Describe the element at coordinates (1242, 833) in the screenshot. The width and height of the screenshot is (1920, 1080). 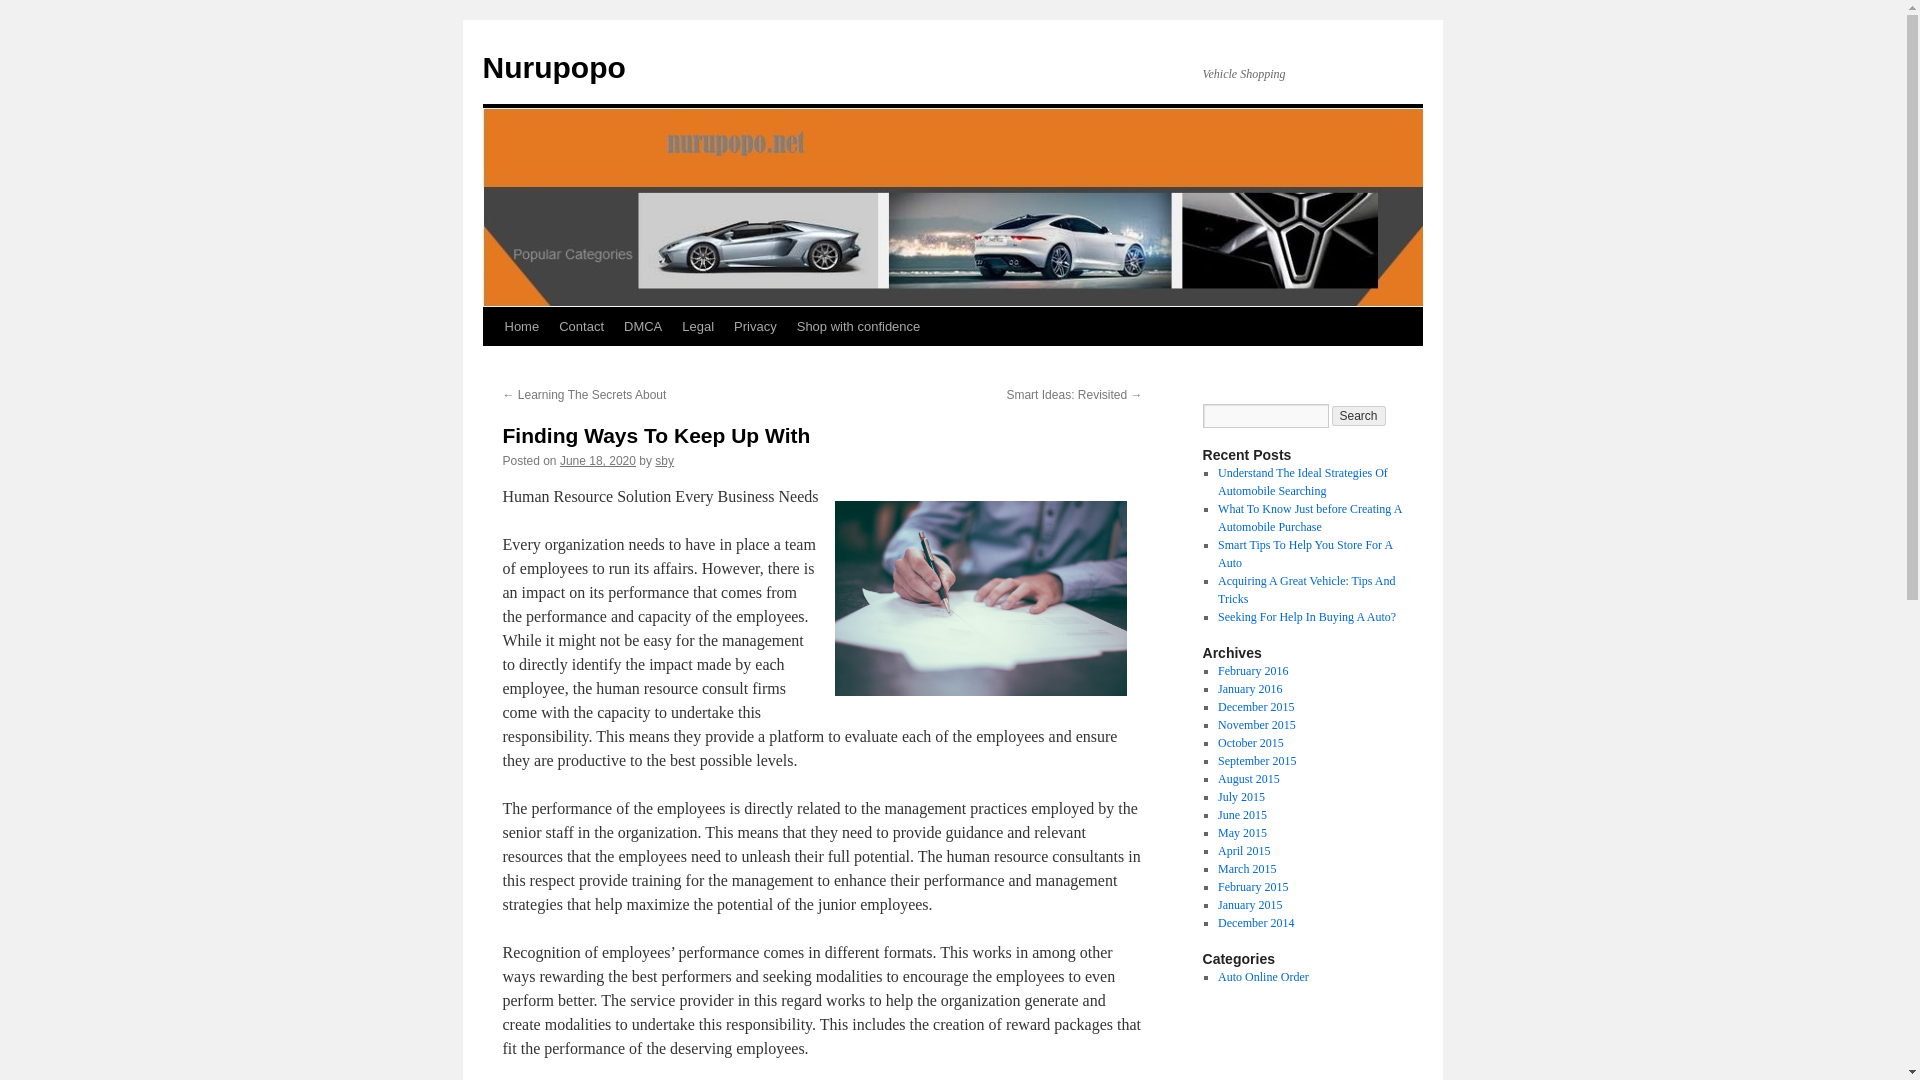
I see `May 2015` at that location.